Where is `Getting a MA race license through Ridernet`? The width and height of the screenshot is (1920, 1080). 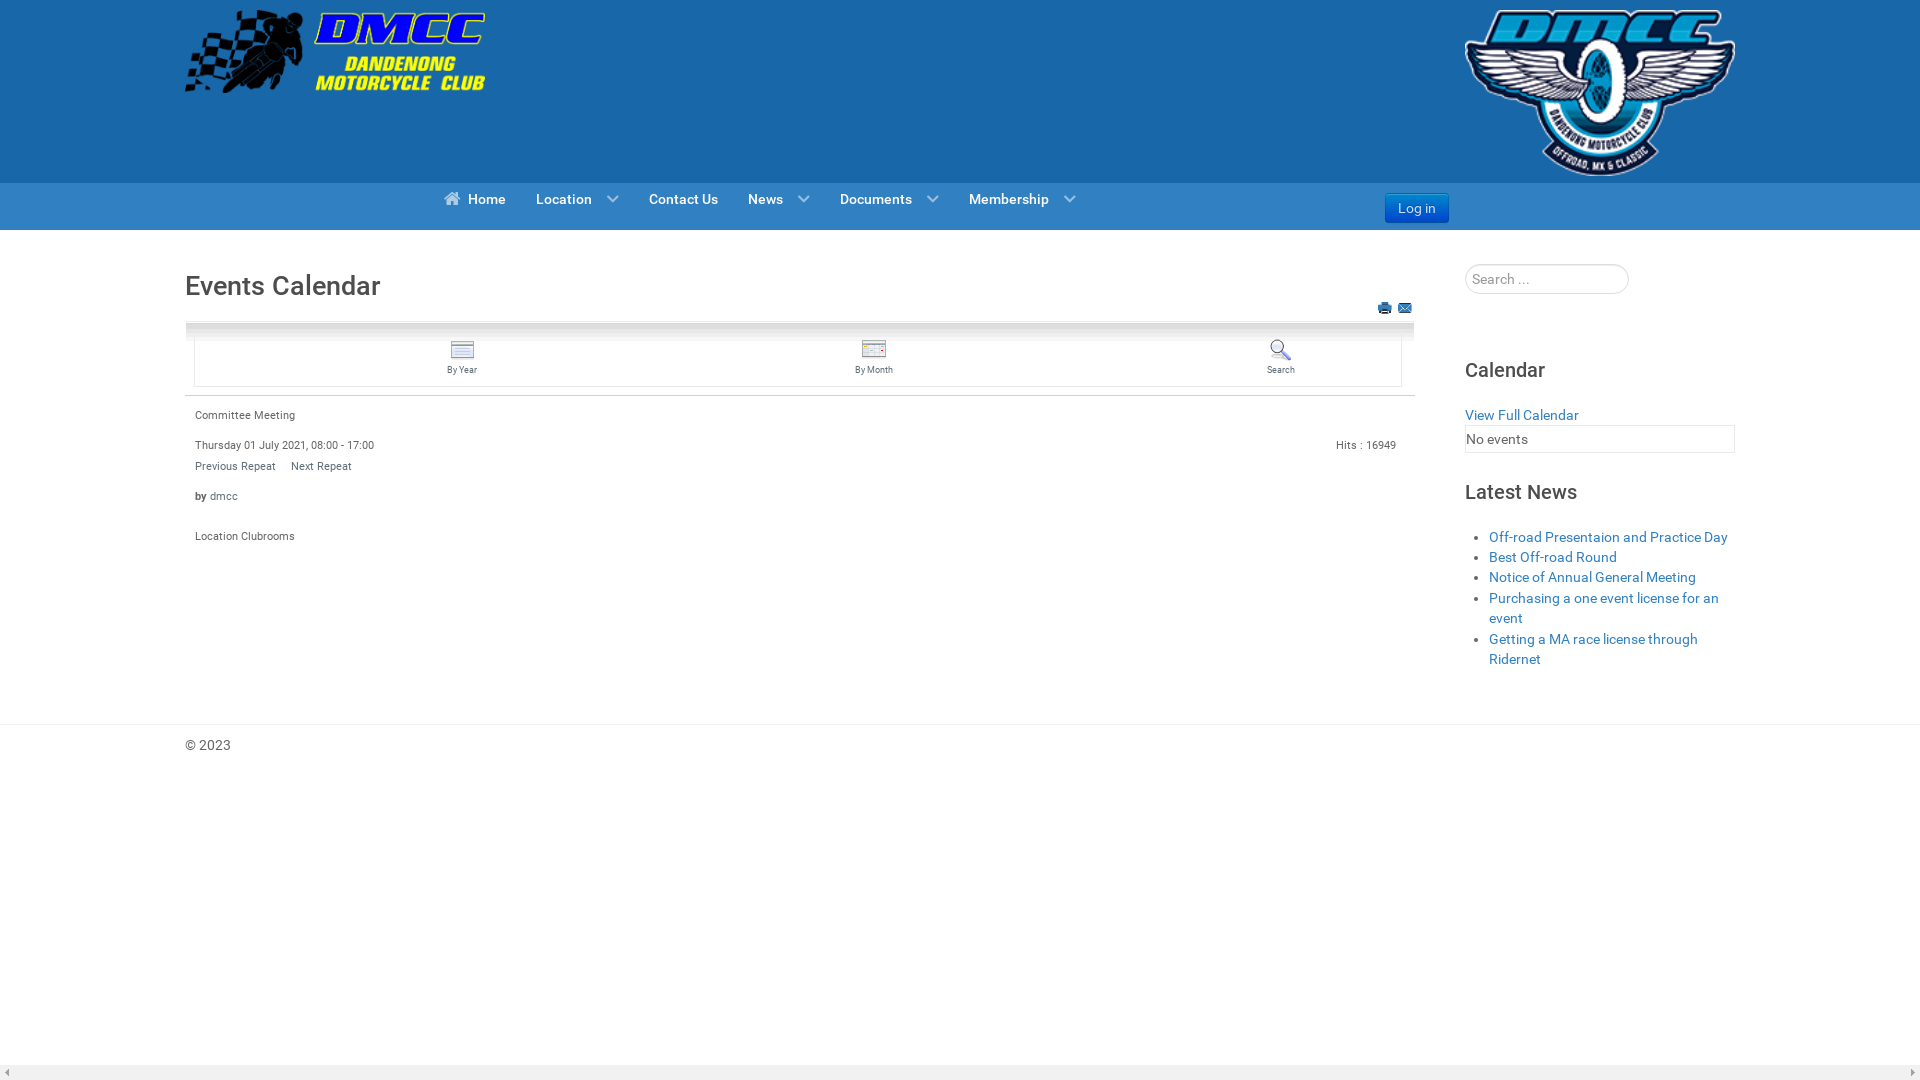 Getting a MA race license through Ridernet is located at coordinates (1594, 649).